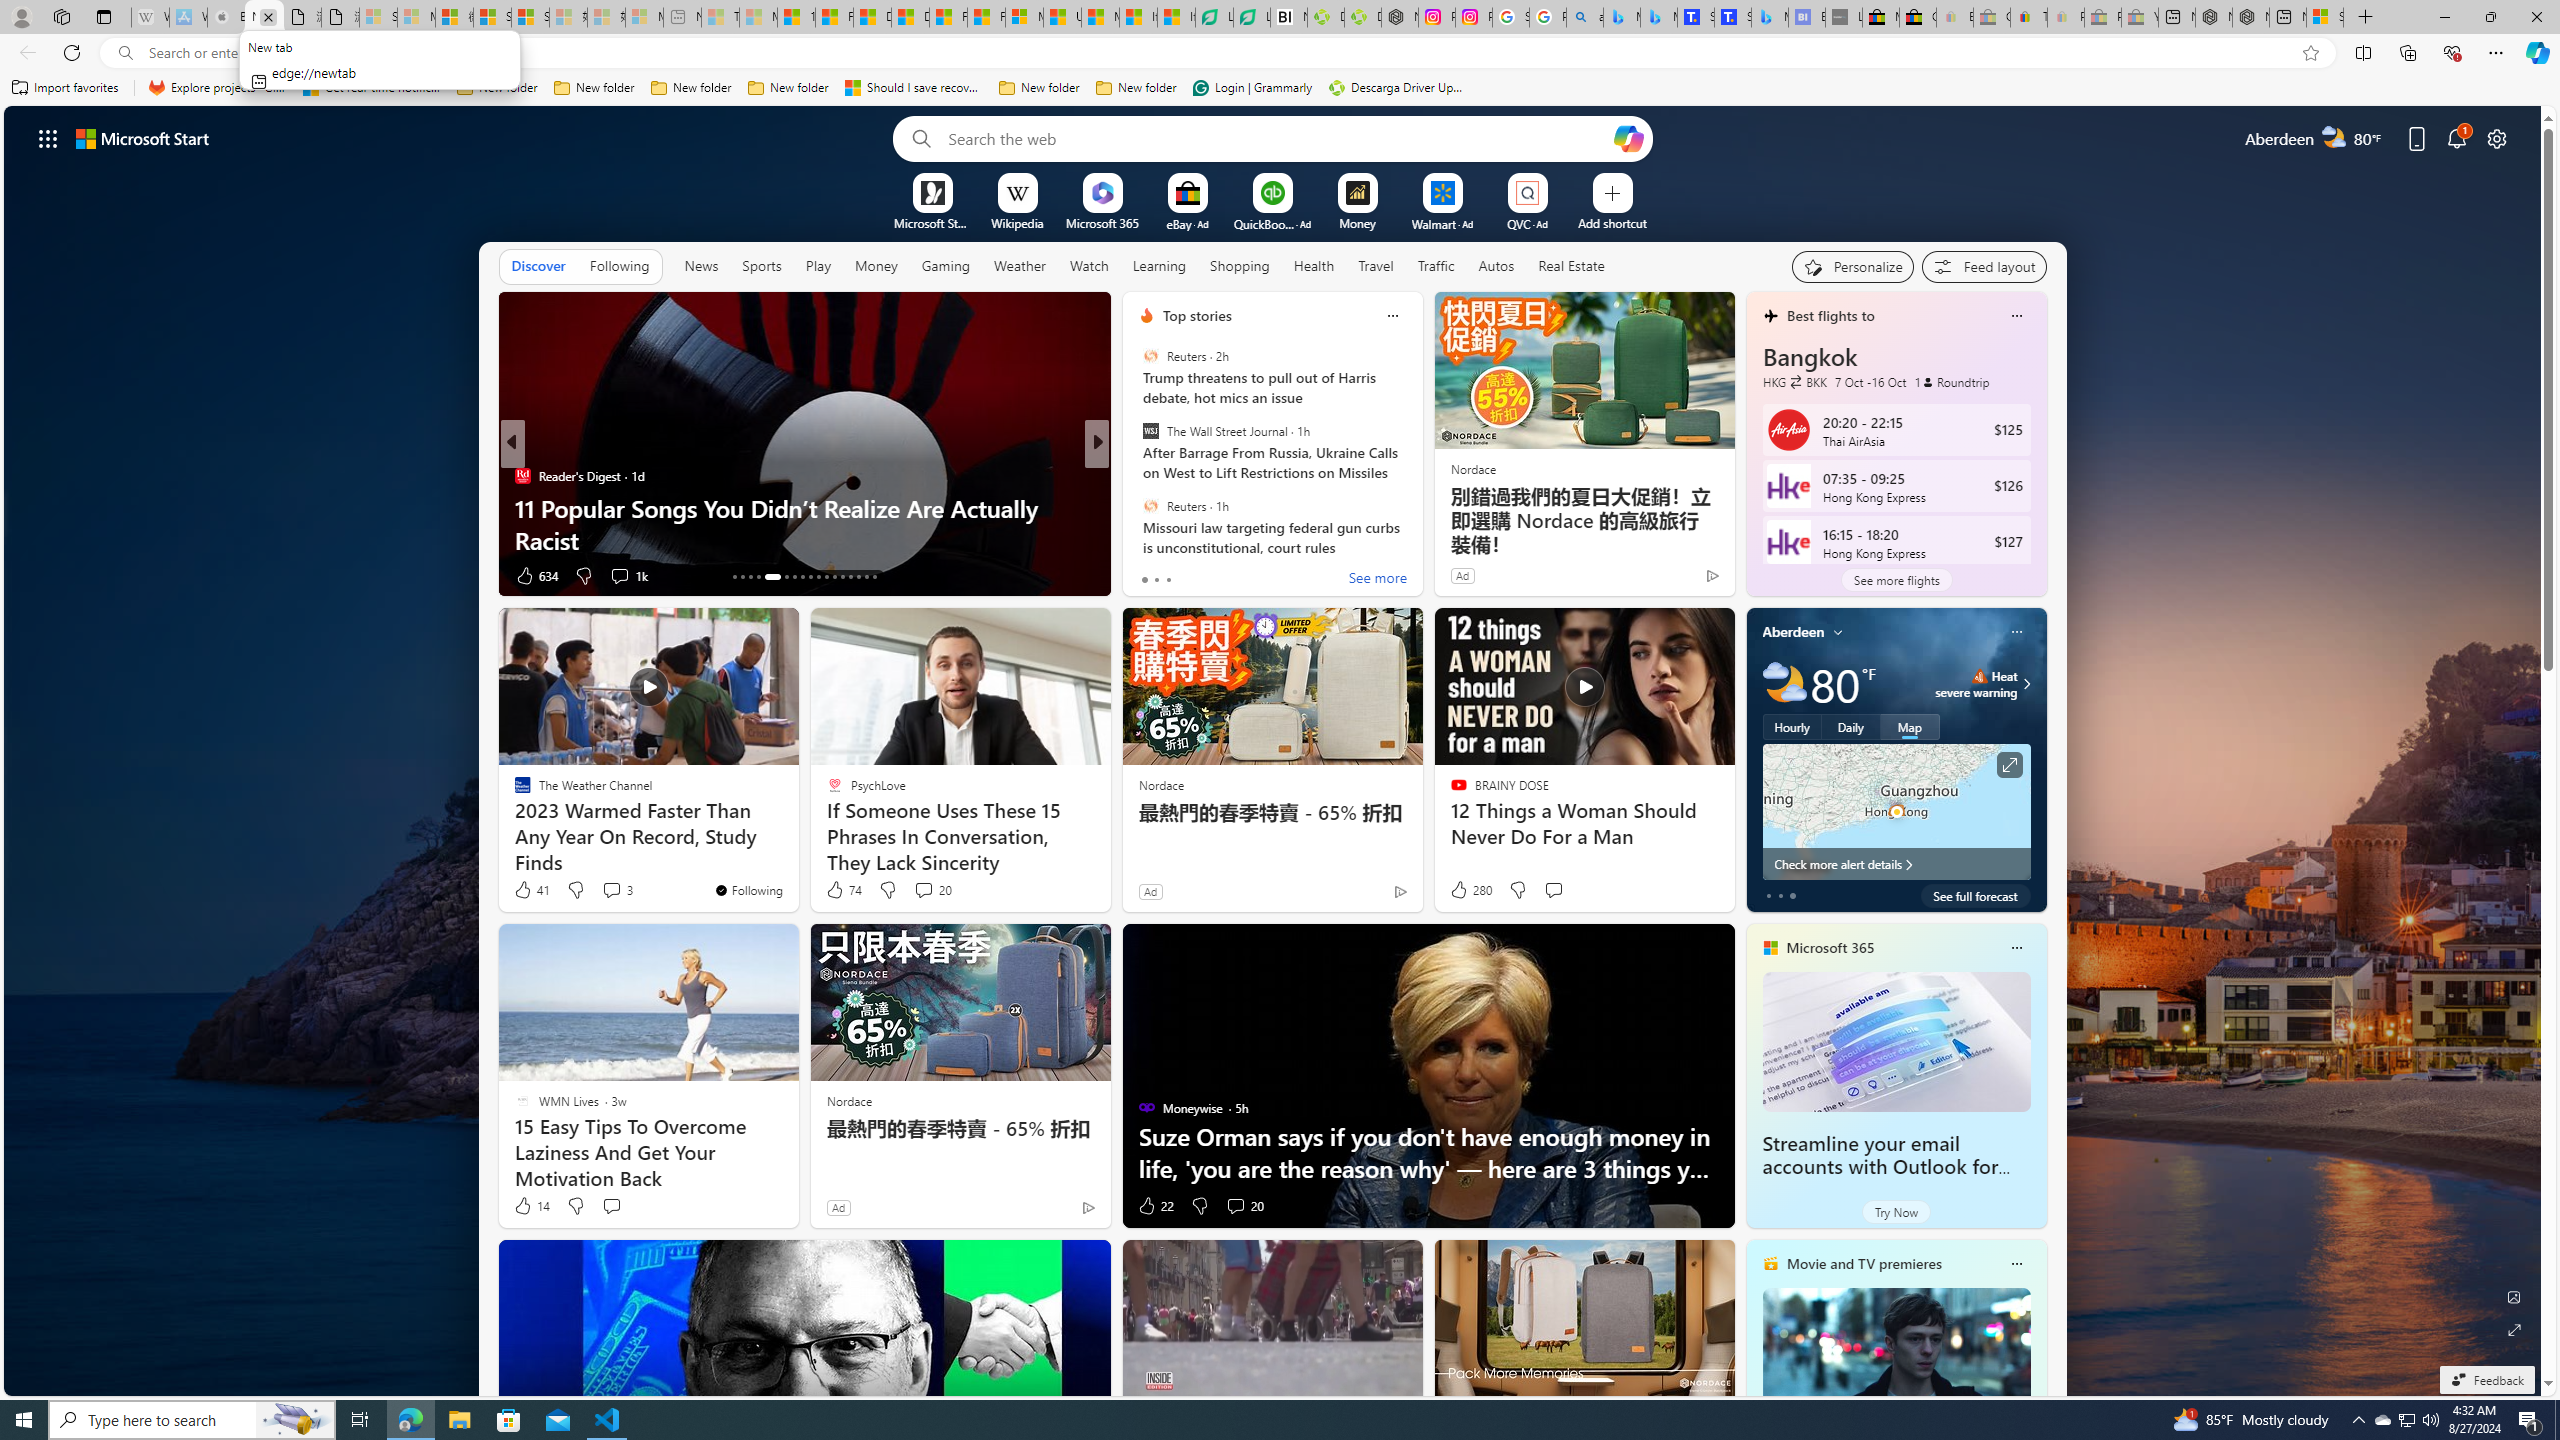 Image resolution: width=2560 pixels, height=1440 pixels. What do you see at coordinates (522, 476) in the screenshot?
I see `Reader's Digest` at bounding box center [522, 476].